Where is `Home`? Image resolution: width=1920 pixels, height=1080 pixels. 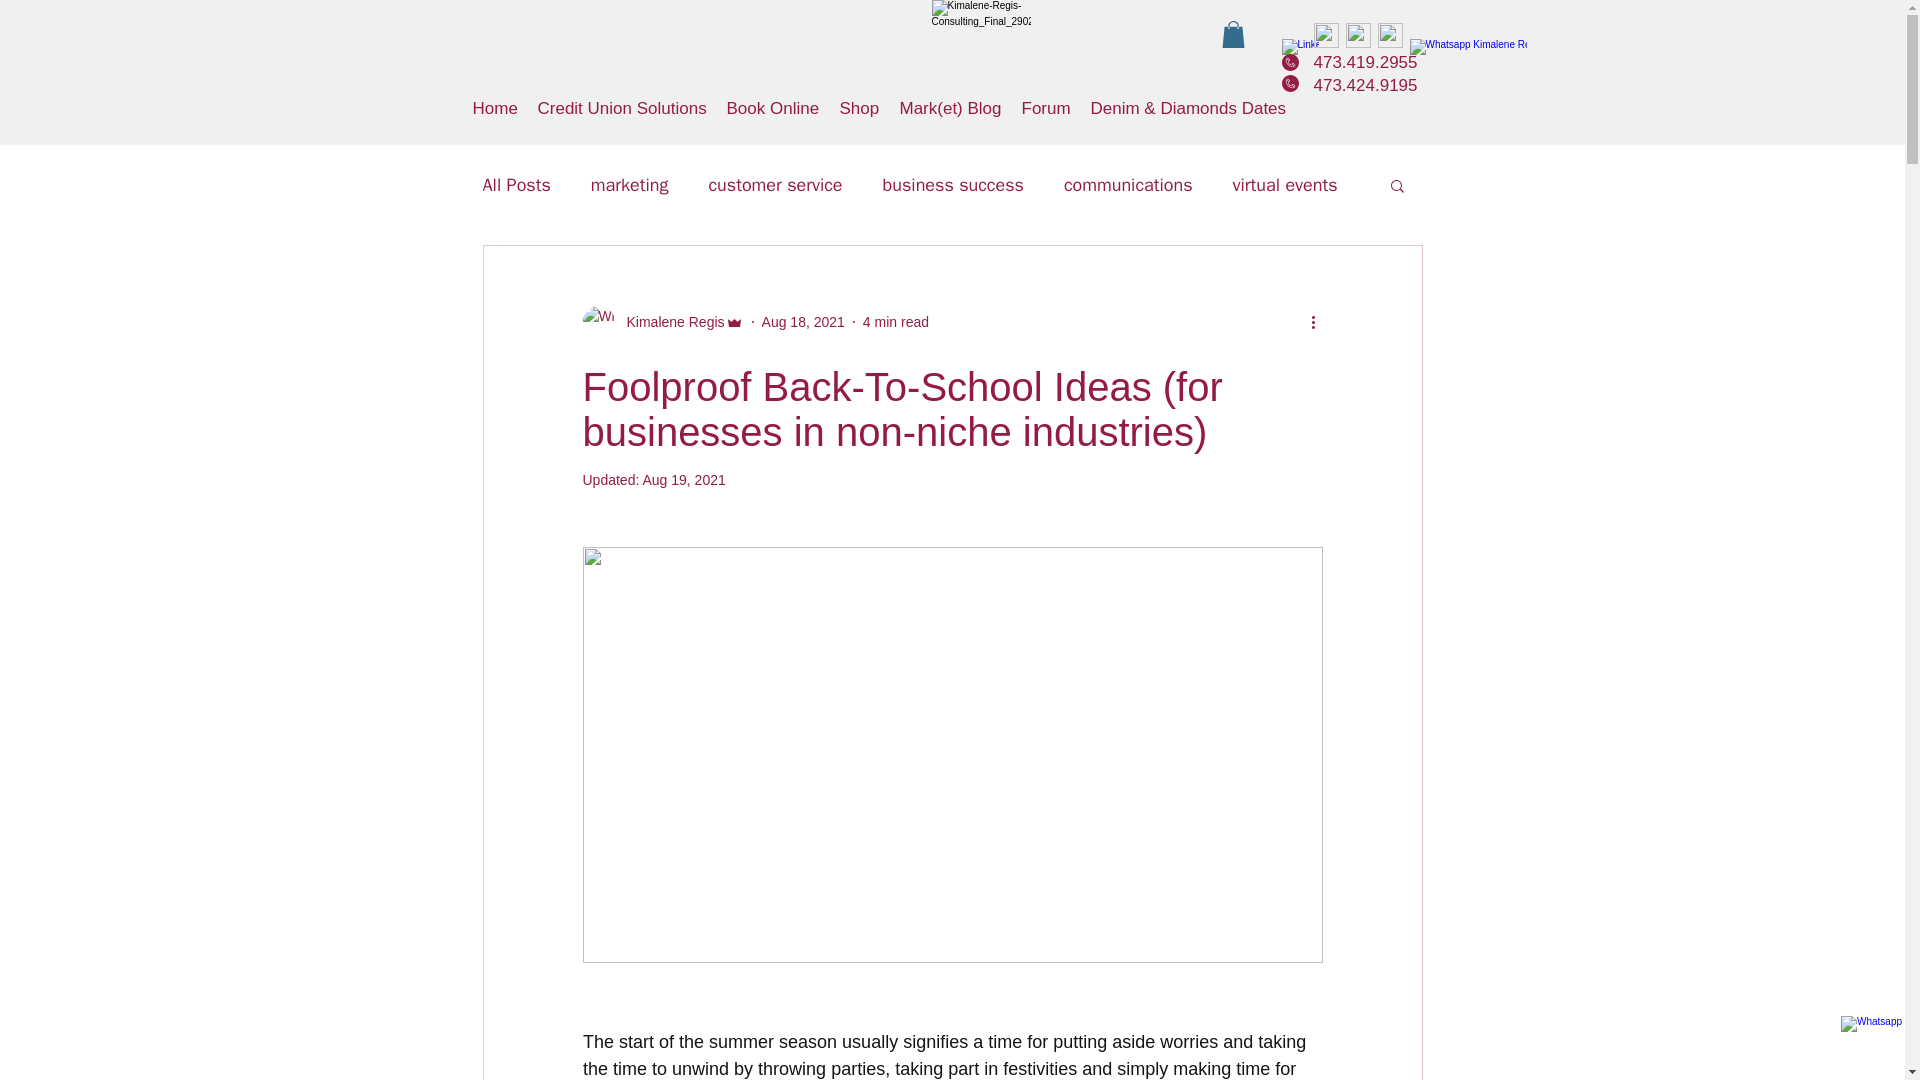
Home is located at coordinates (494, 108).